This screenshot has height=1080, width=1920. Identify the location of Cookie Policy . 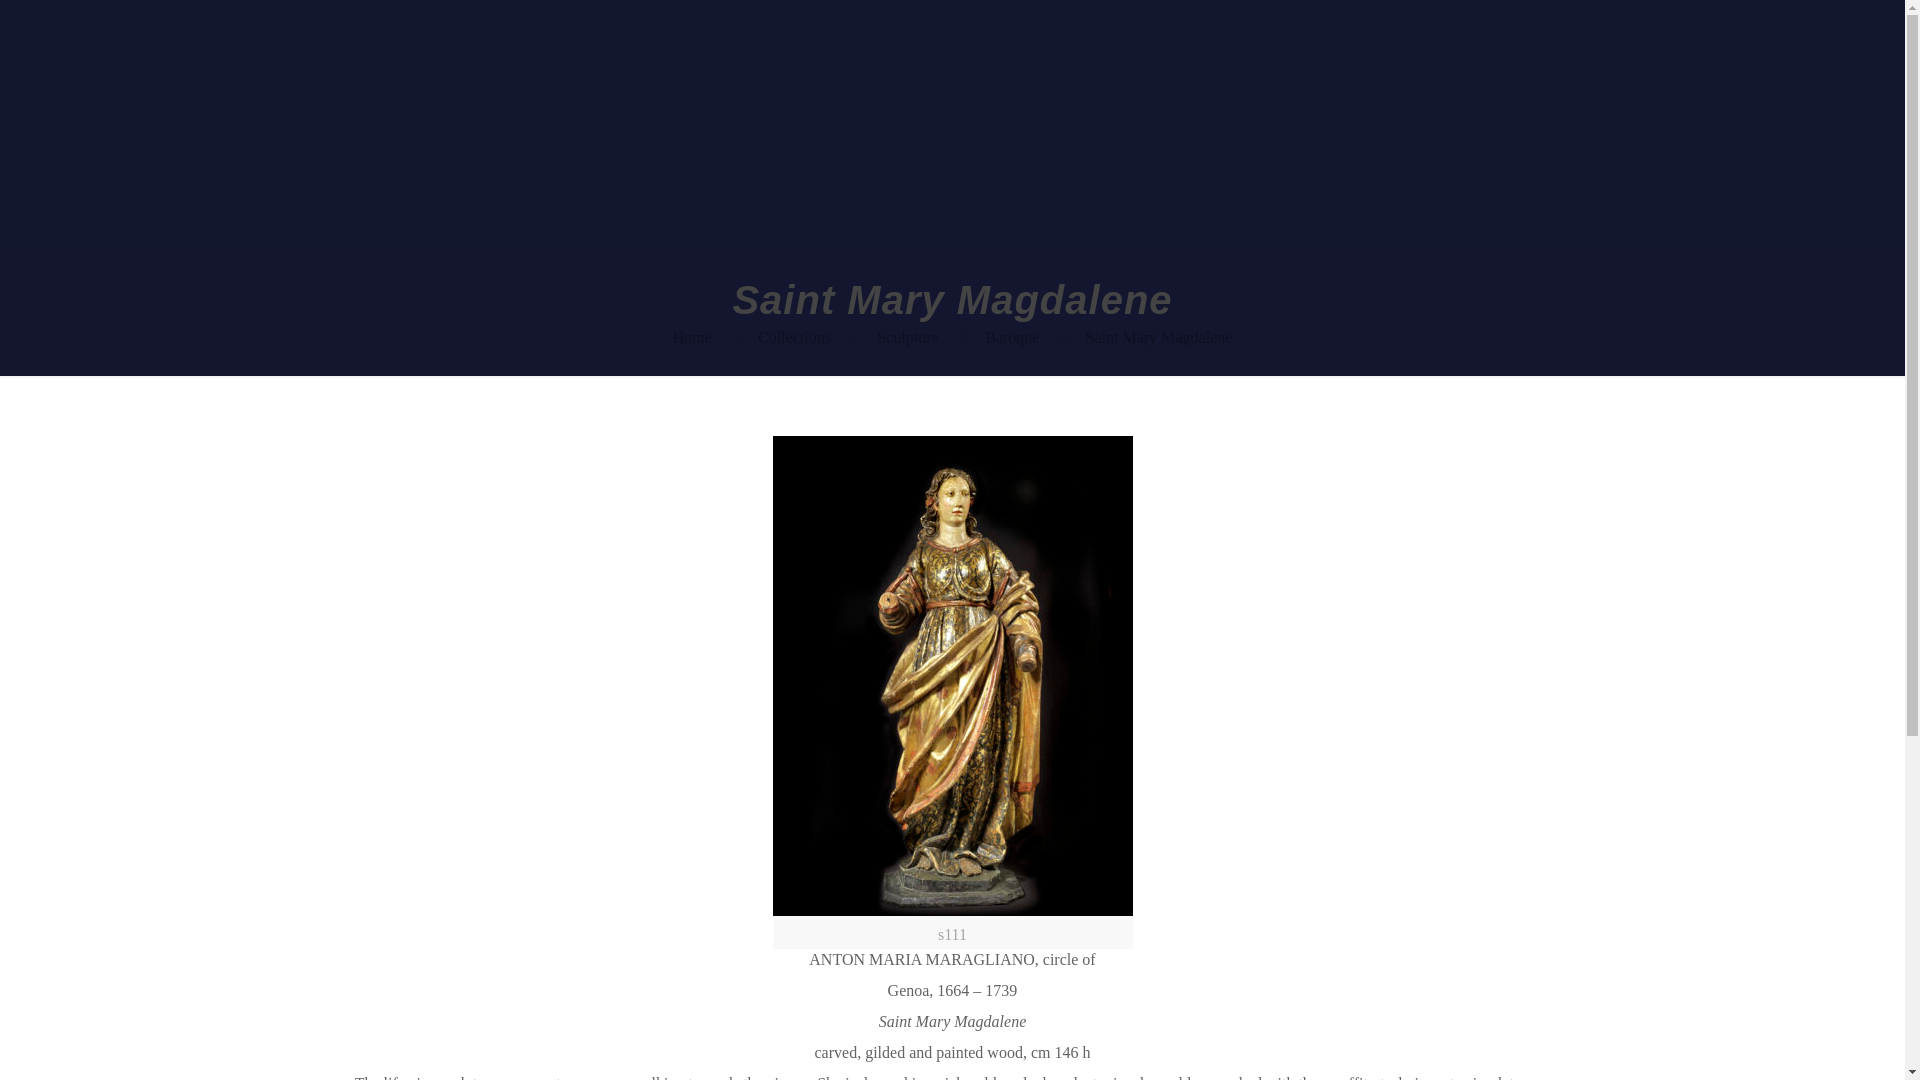
(493, 988).